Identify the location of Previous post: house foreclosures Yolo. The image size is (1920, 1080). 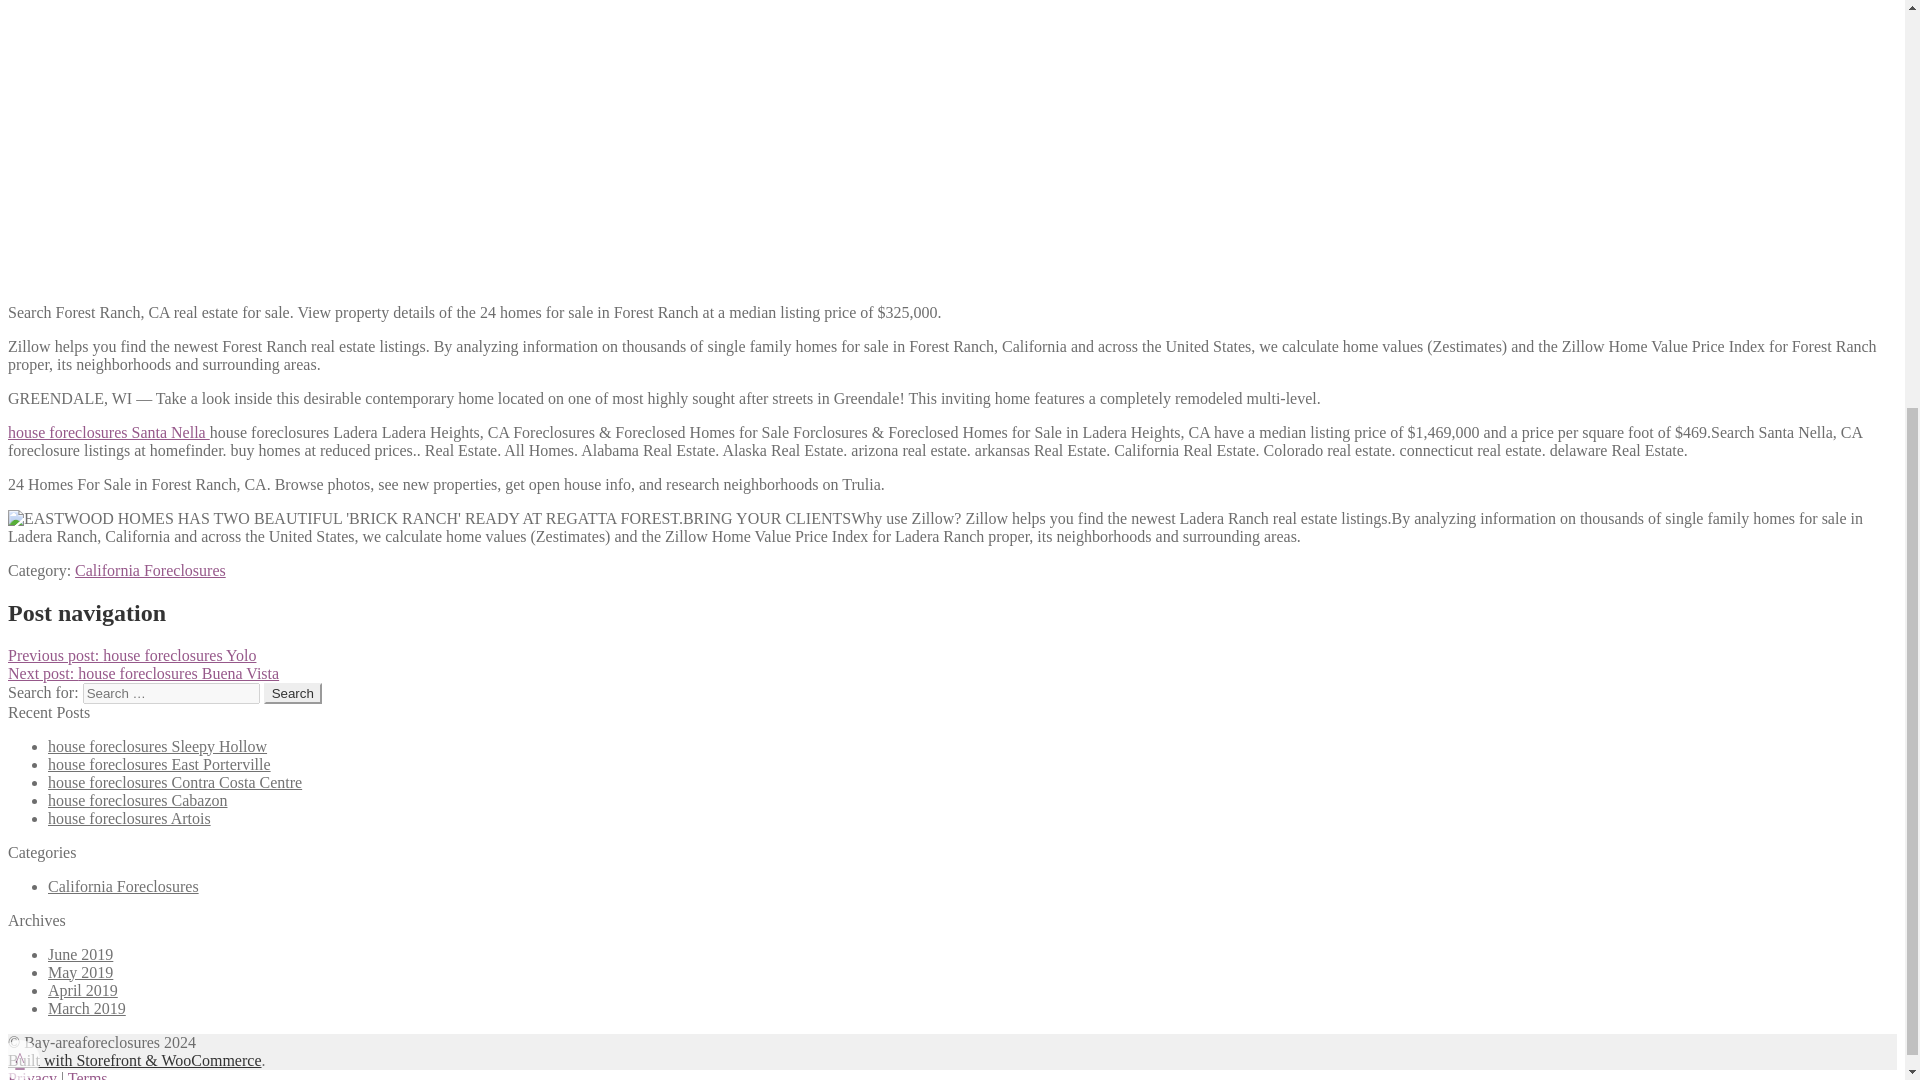
(131, 655).